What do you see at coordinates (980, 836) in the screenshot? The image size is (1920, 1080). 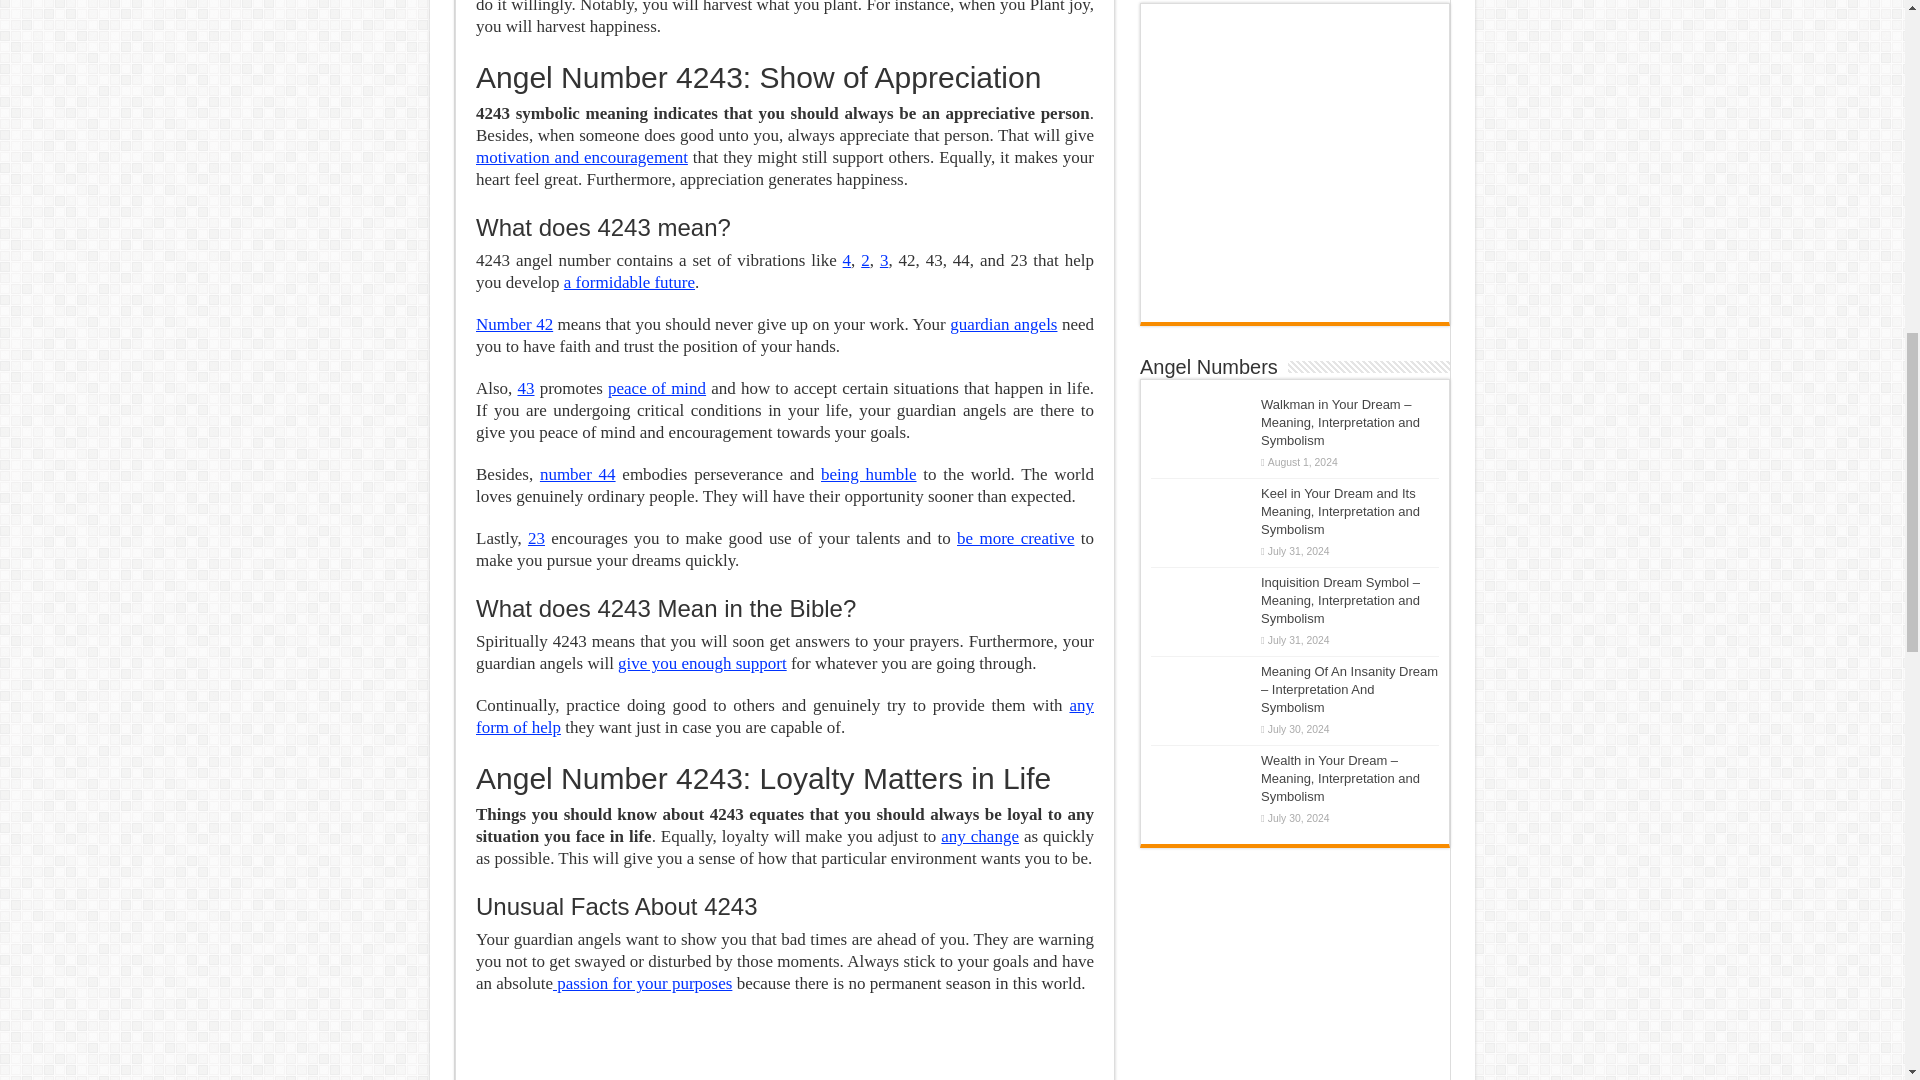 I see `any change` at bounding box center [980, 836].